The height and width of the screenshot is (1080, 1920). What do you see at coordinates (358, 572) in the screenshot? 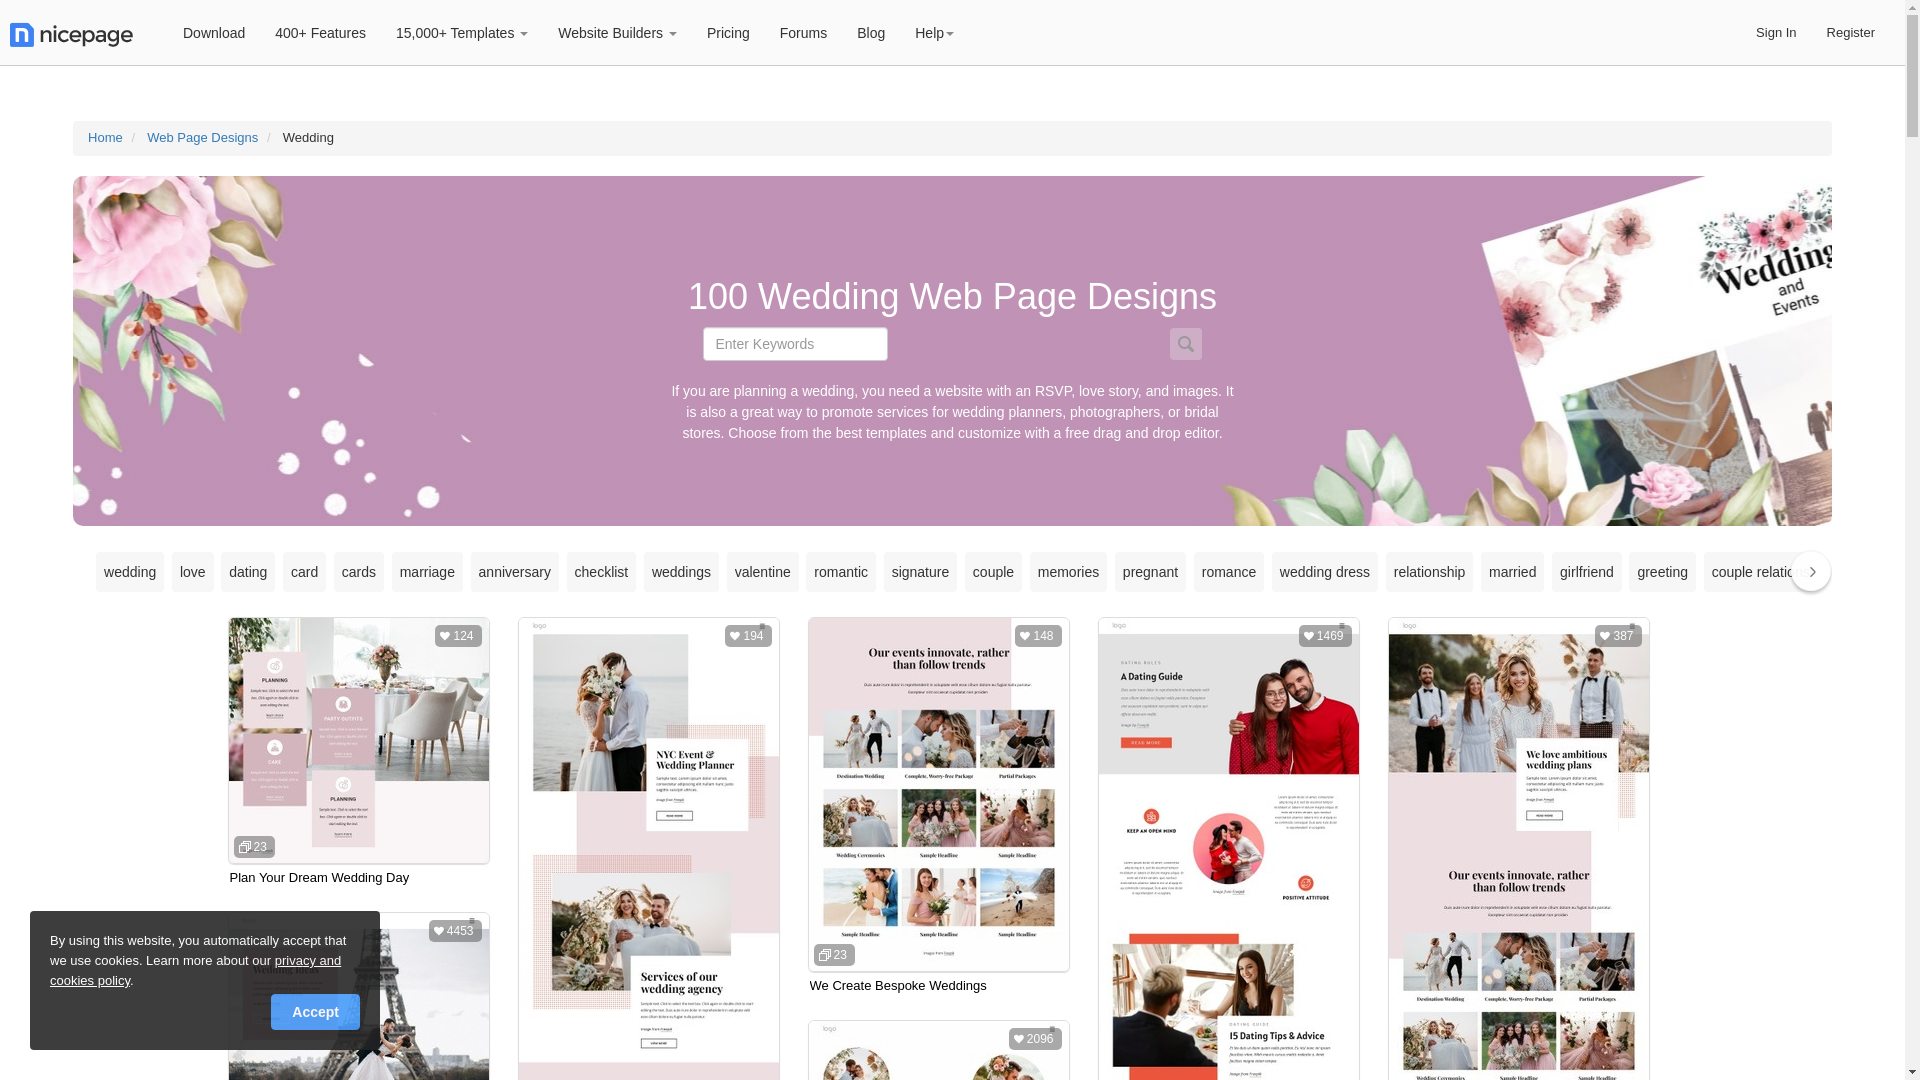
I see `cards` at bounding box center [358, 572].